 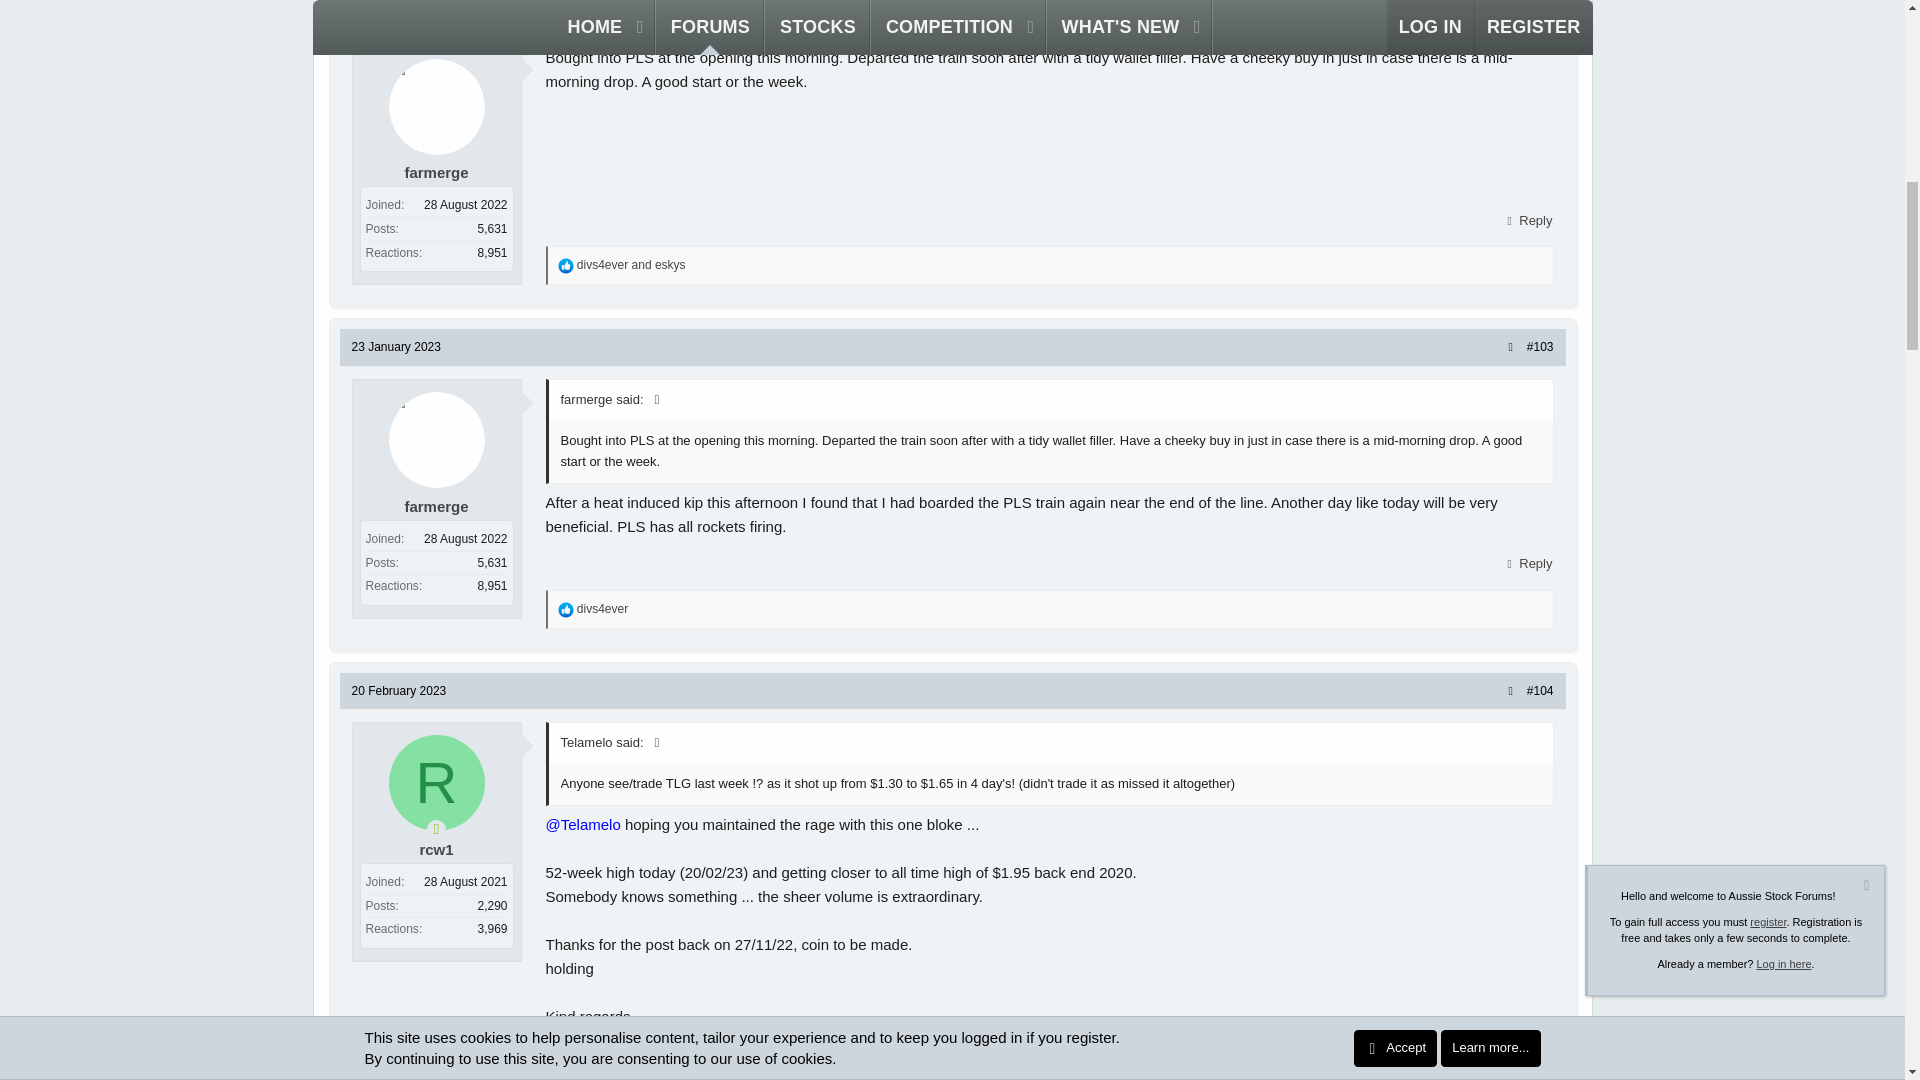 What do you see at coordinates (396, 13) in the screenshot?
I see `23 January 2023 at 11:31 AM` at bounding box center [396, 13].